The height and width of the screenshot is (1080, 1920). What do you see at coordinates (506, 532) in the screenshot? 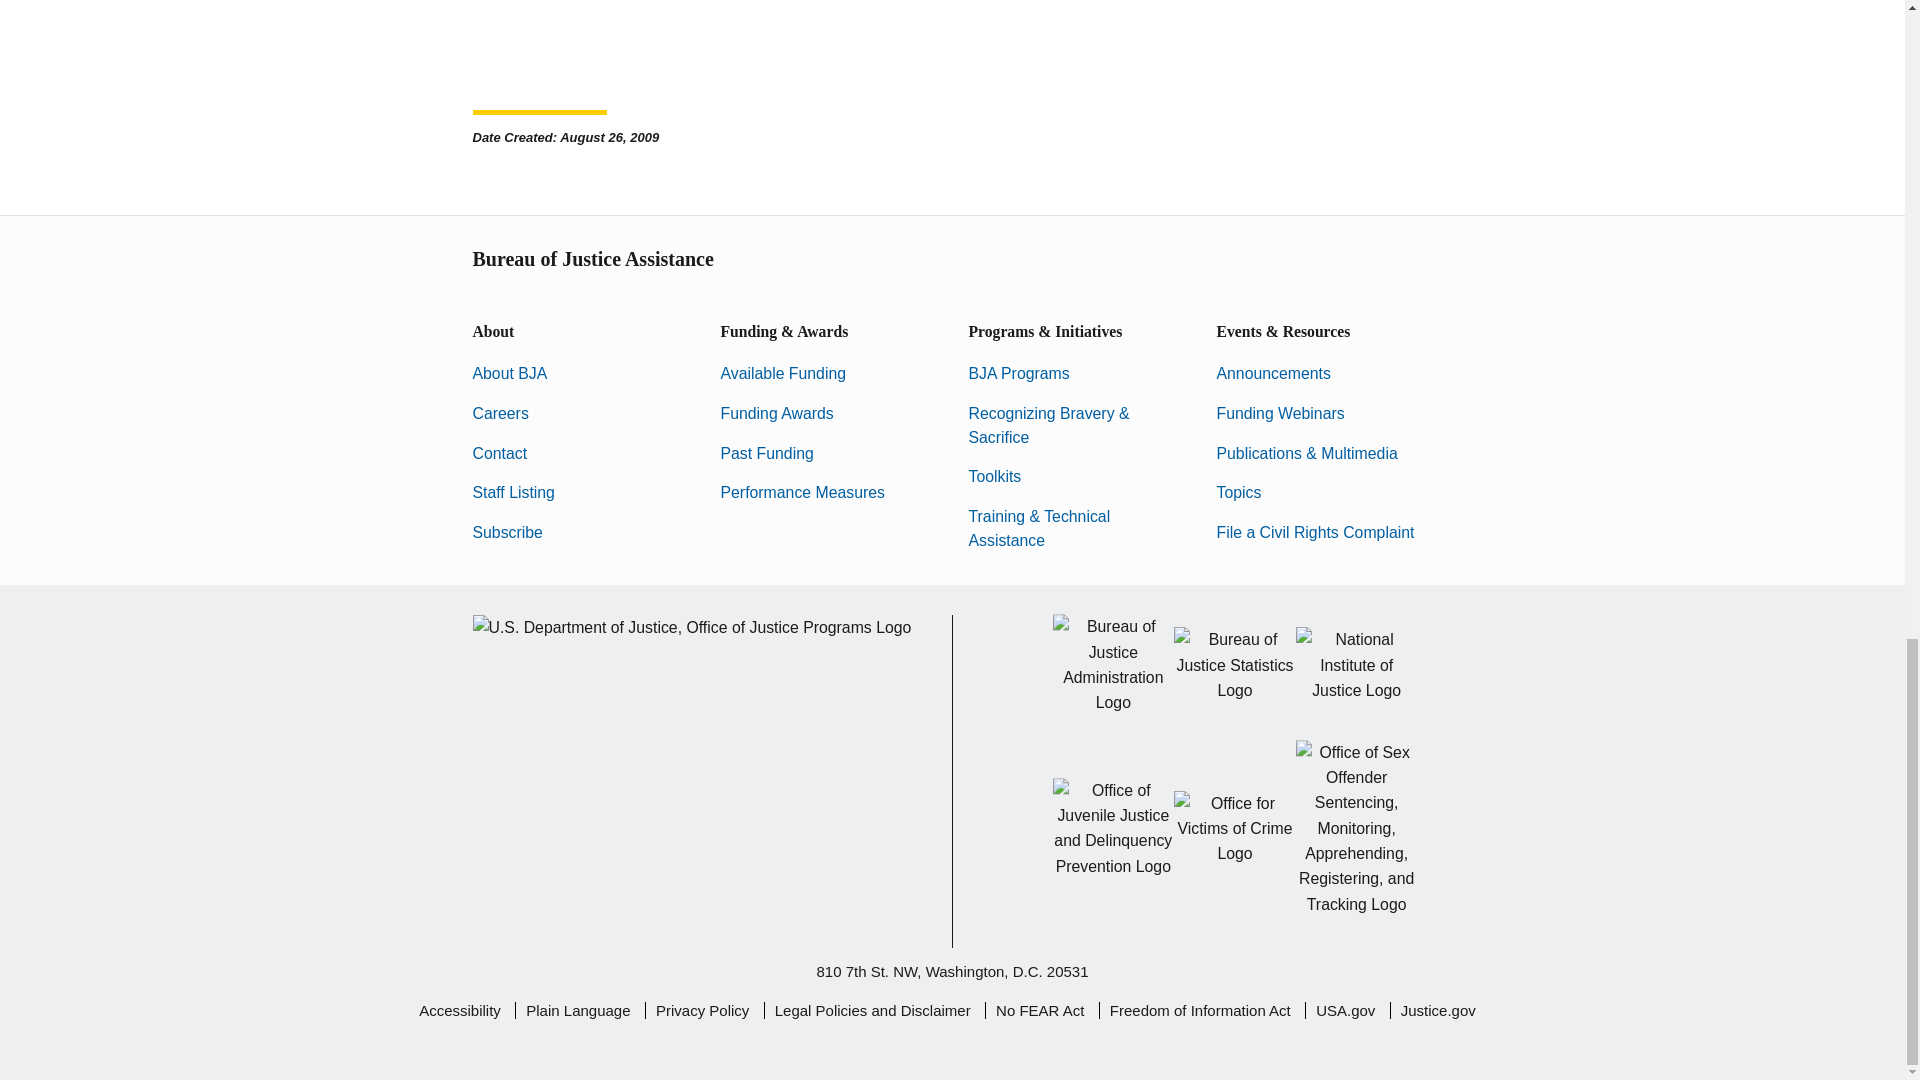
I see `Subscribe` at bounding box center [506, 532].